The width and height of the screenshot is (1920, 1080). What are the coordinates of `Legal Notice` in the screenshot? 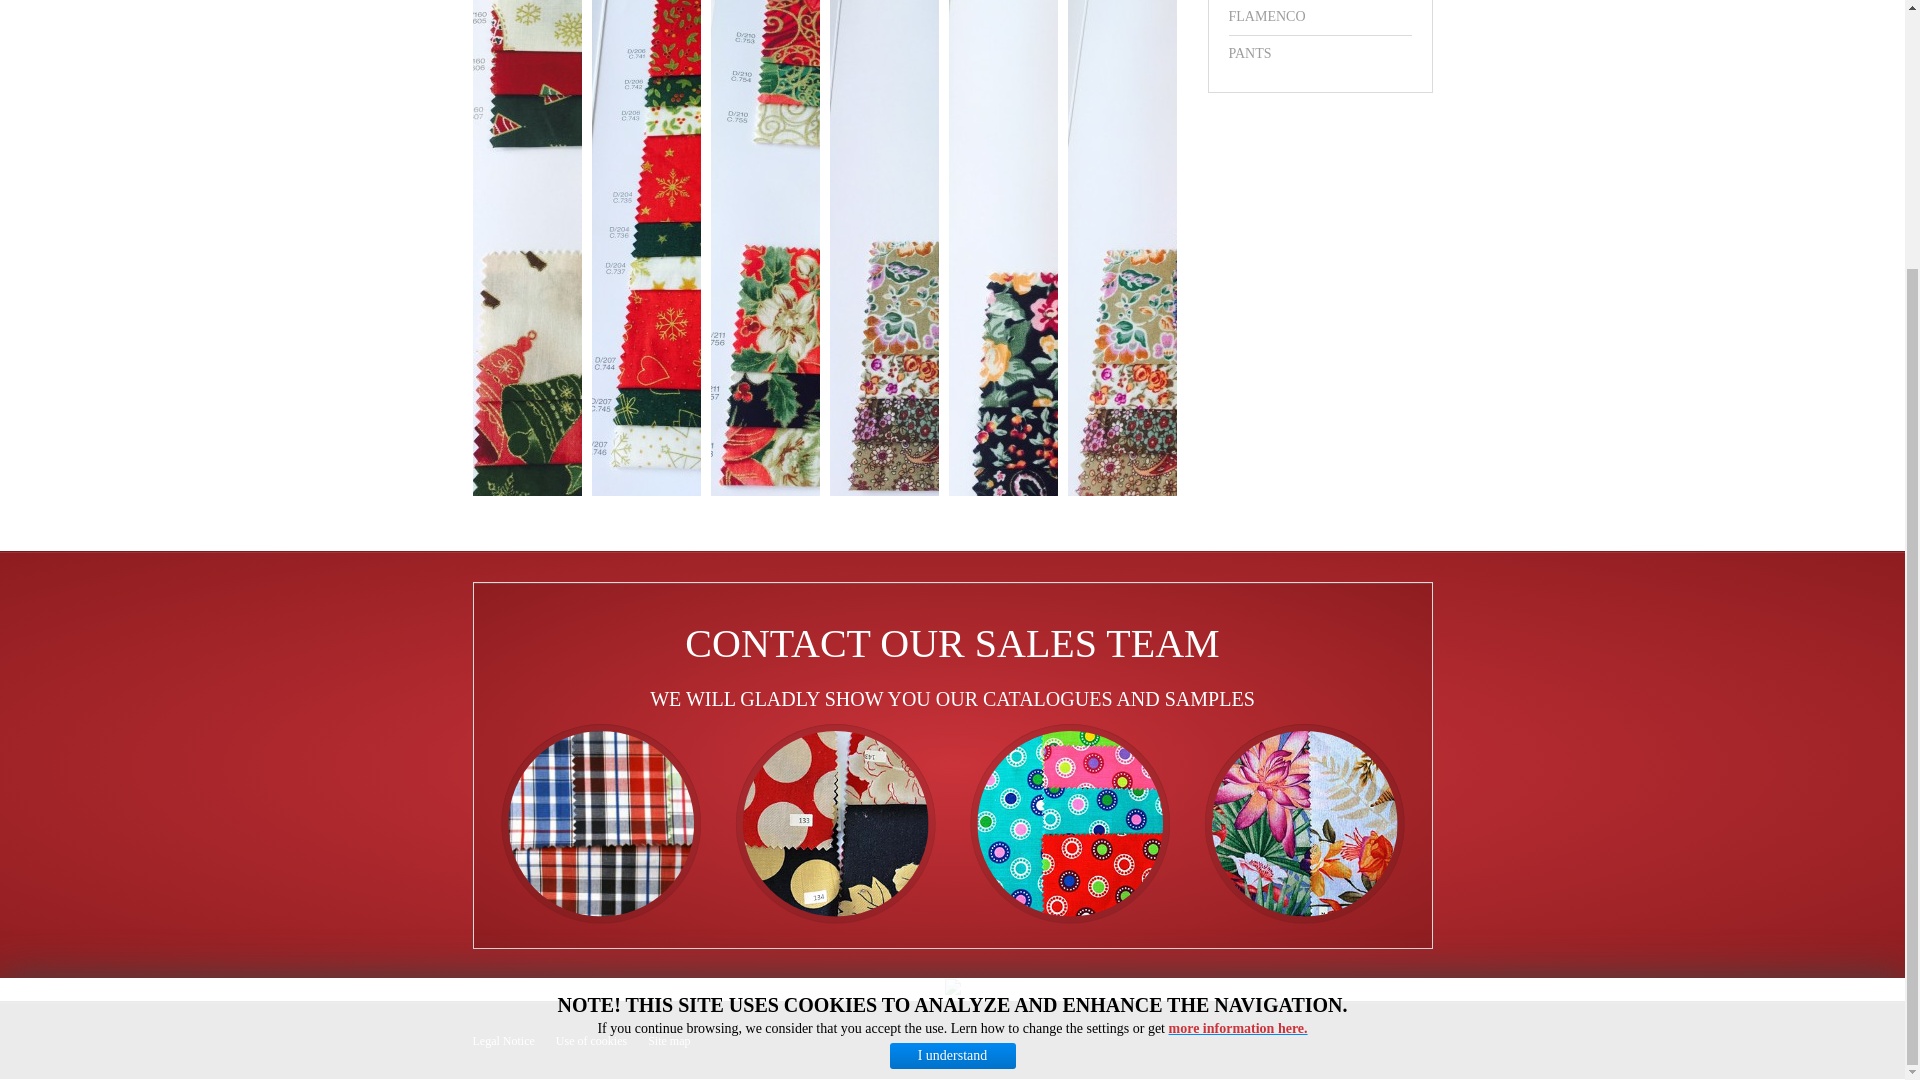 It's located at (502, 1040).